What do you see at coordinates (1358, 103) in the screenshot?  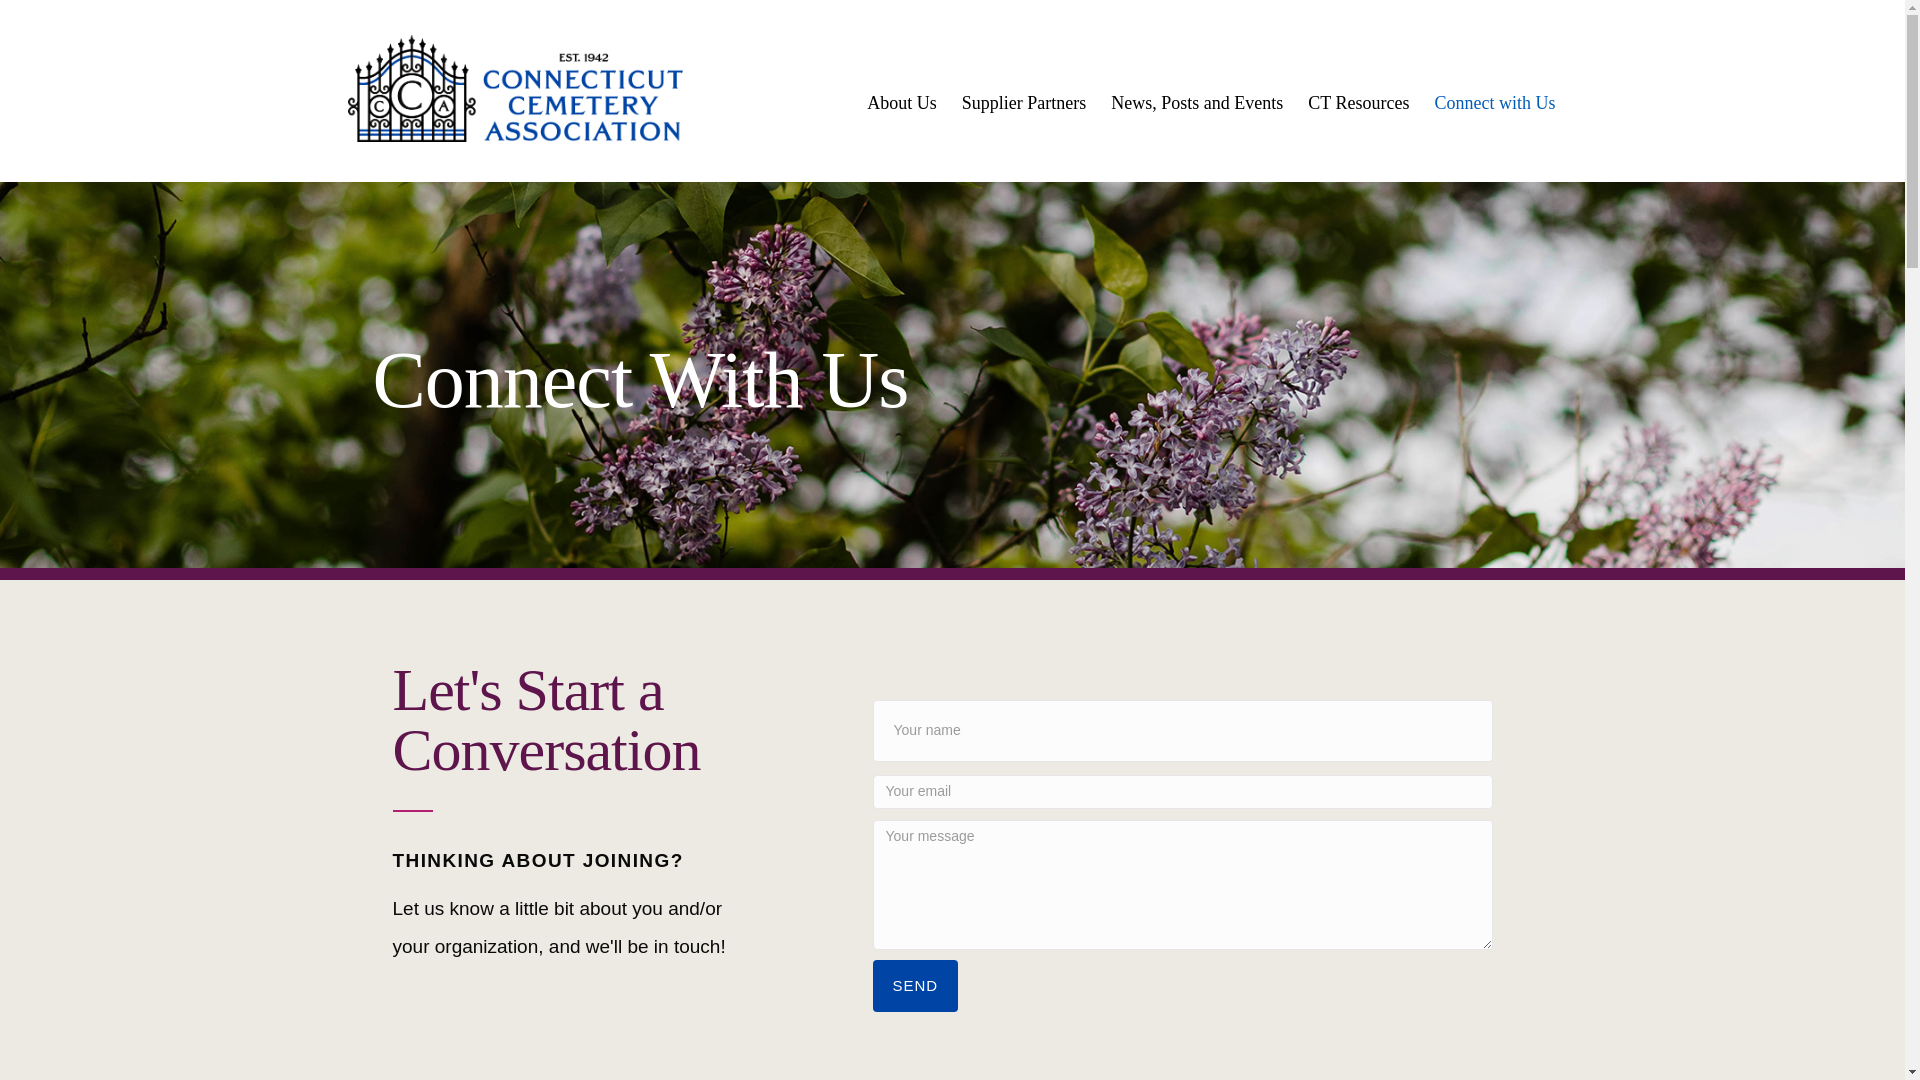 I see `CT Resources` at bounding box center [1358, 103].